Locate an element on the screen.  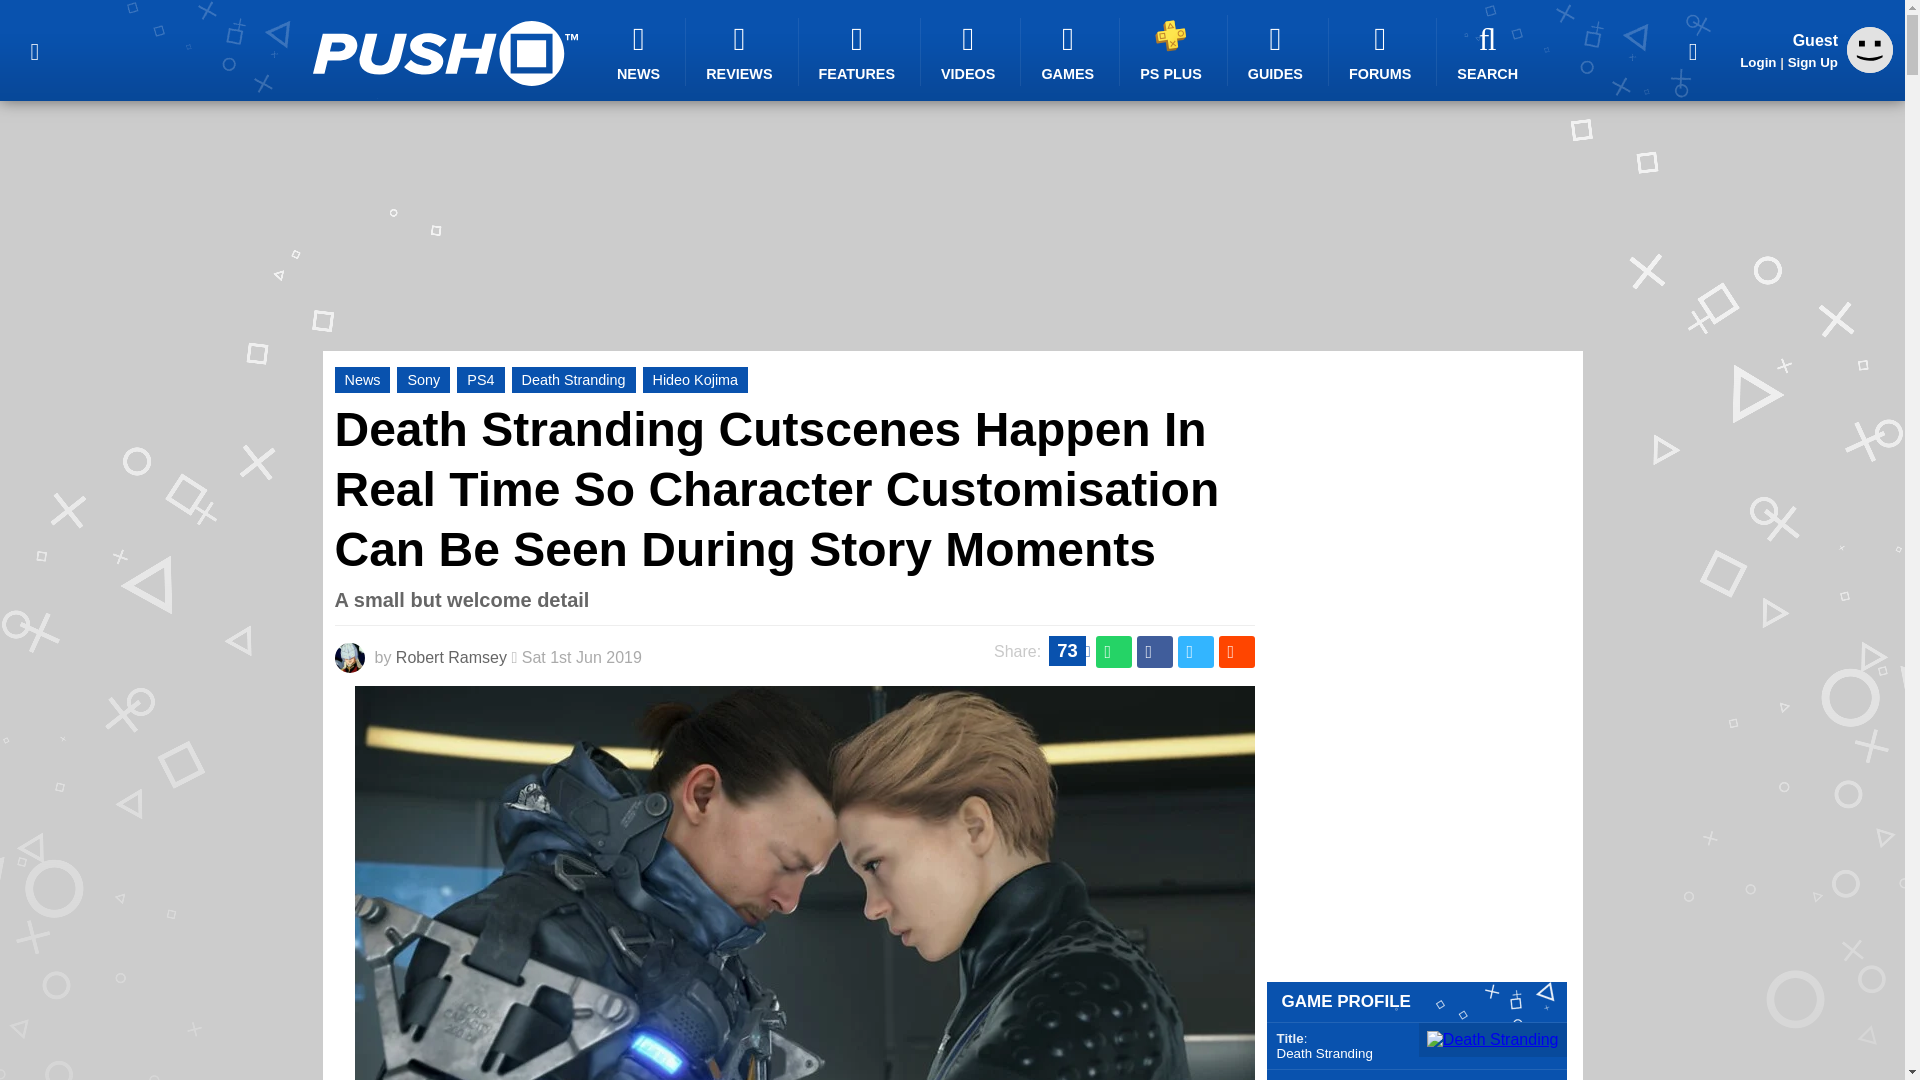
SEARCH is located at coordinates (1490, 52).